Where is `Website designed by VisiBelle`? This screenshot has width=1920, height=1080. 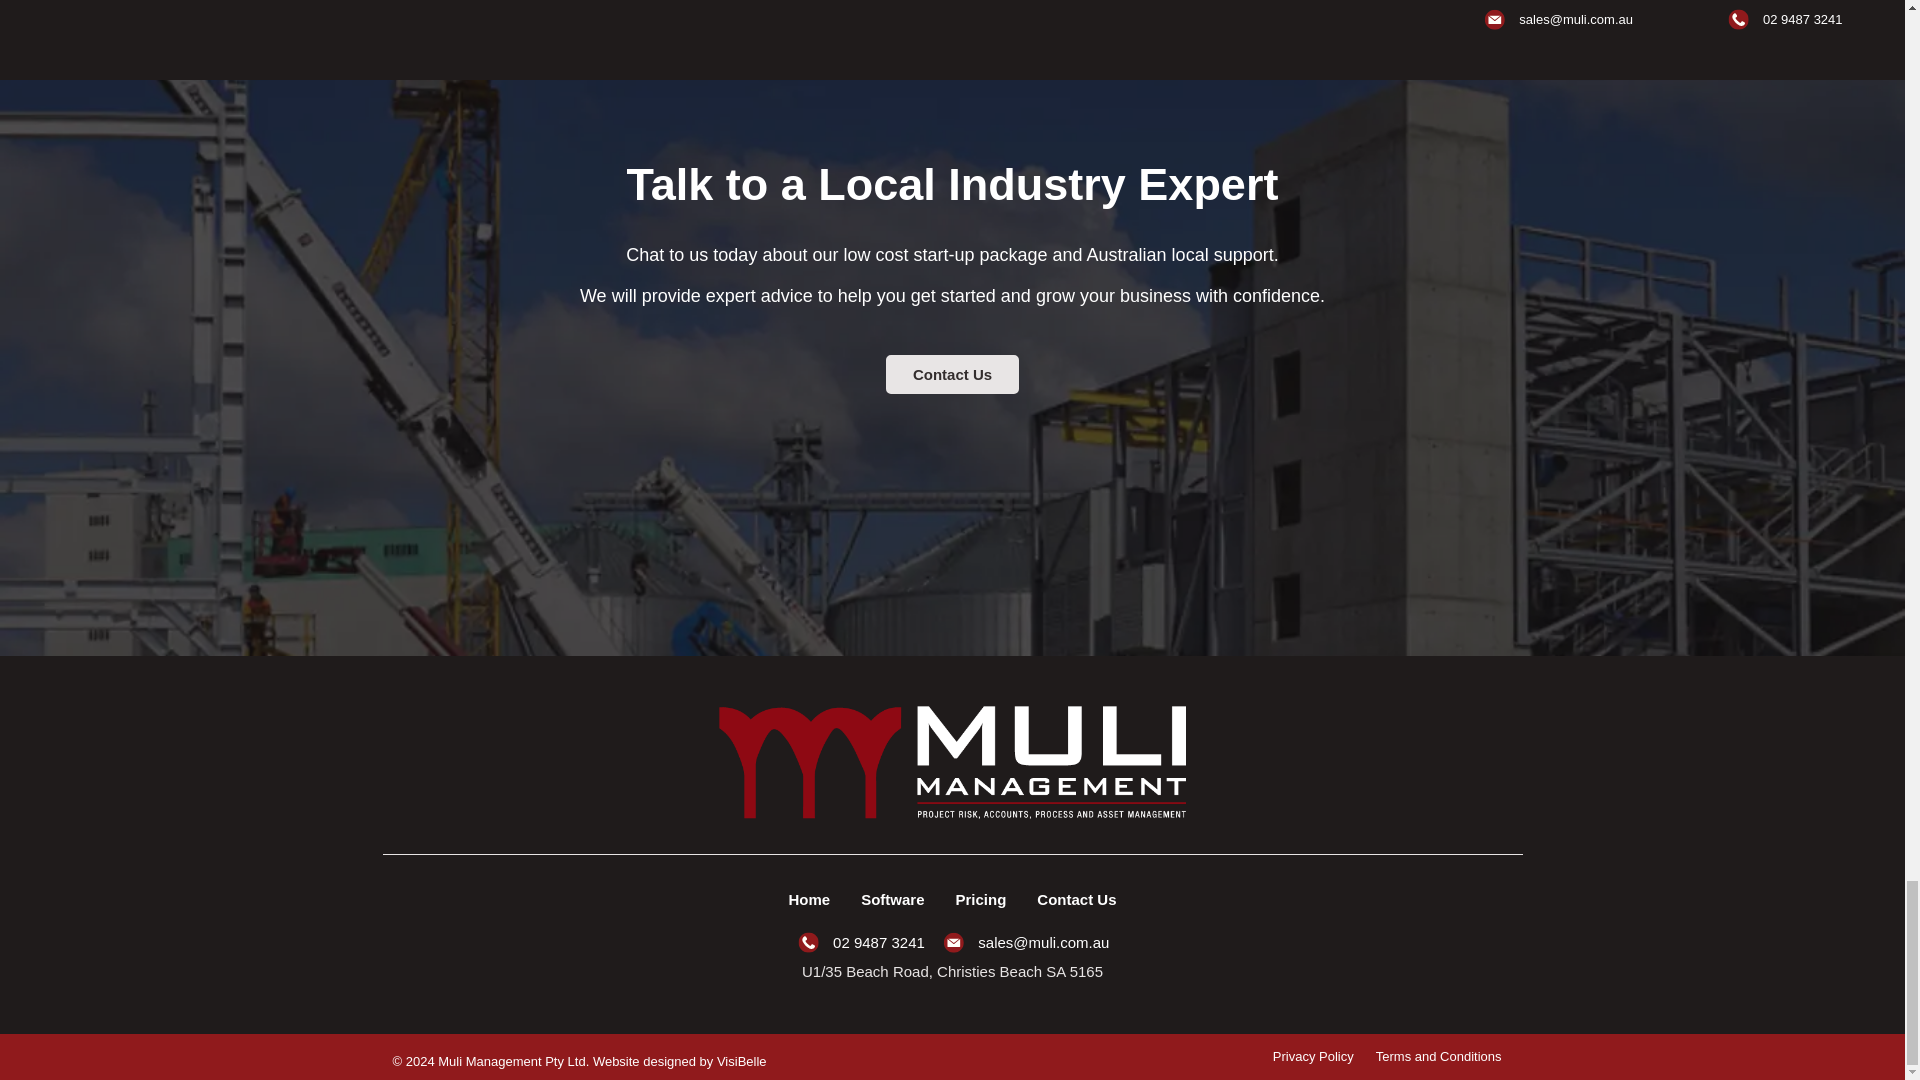
Website designed by VisiBelle is located at coordinates (680, 1062).